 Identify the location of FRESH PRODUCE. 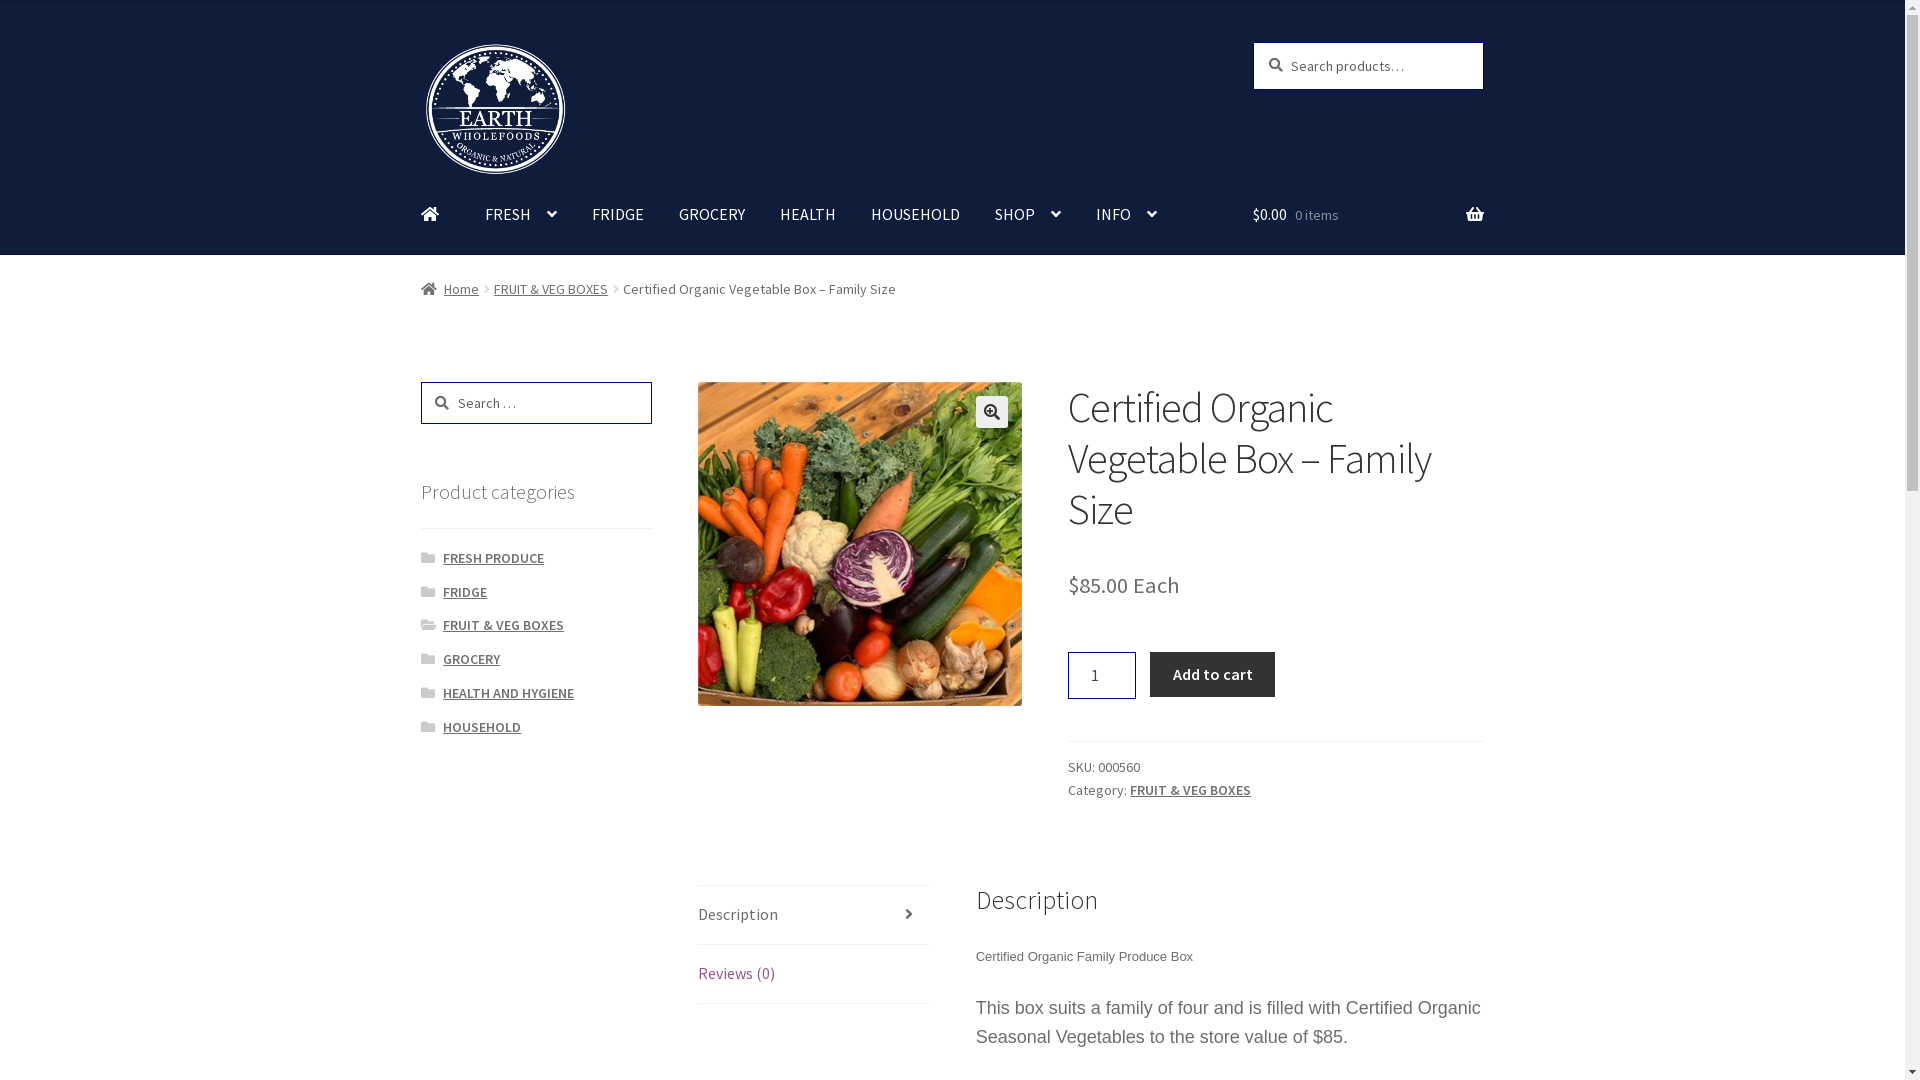
(494, 558).